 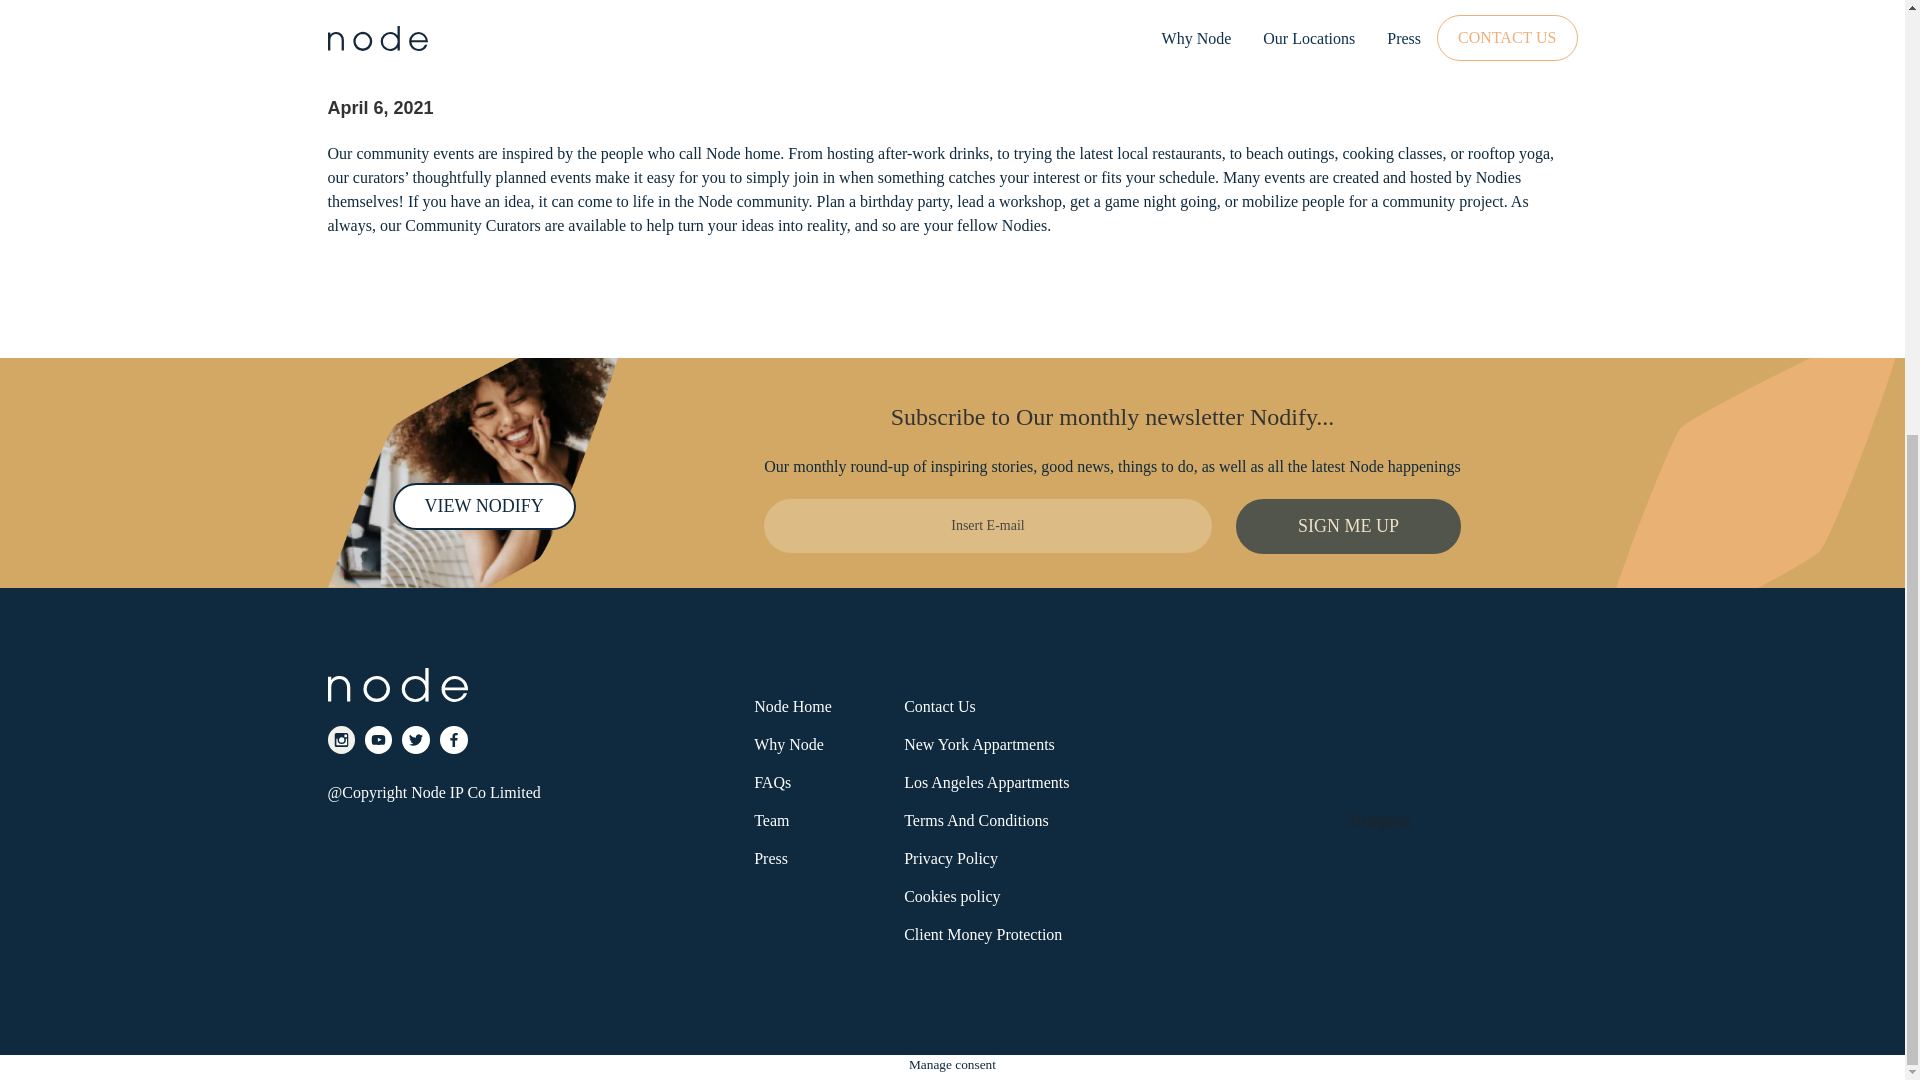 What do you see at coordinates (982, 934) in the screenshot?
I see `Client Money Protection` at bounding box center [982, 934].